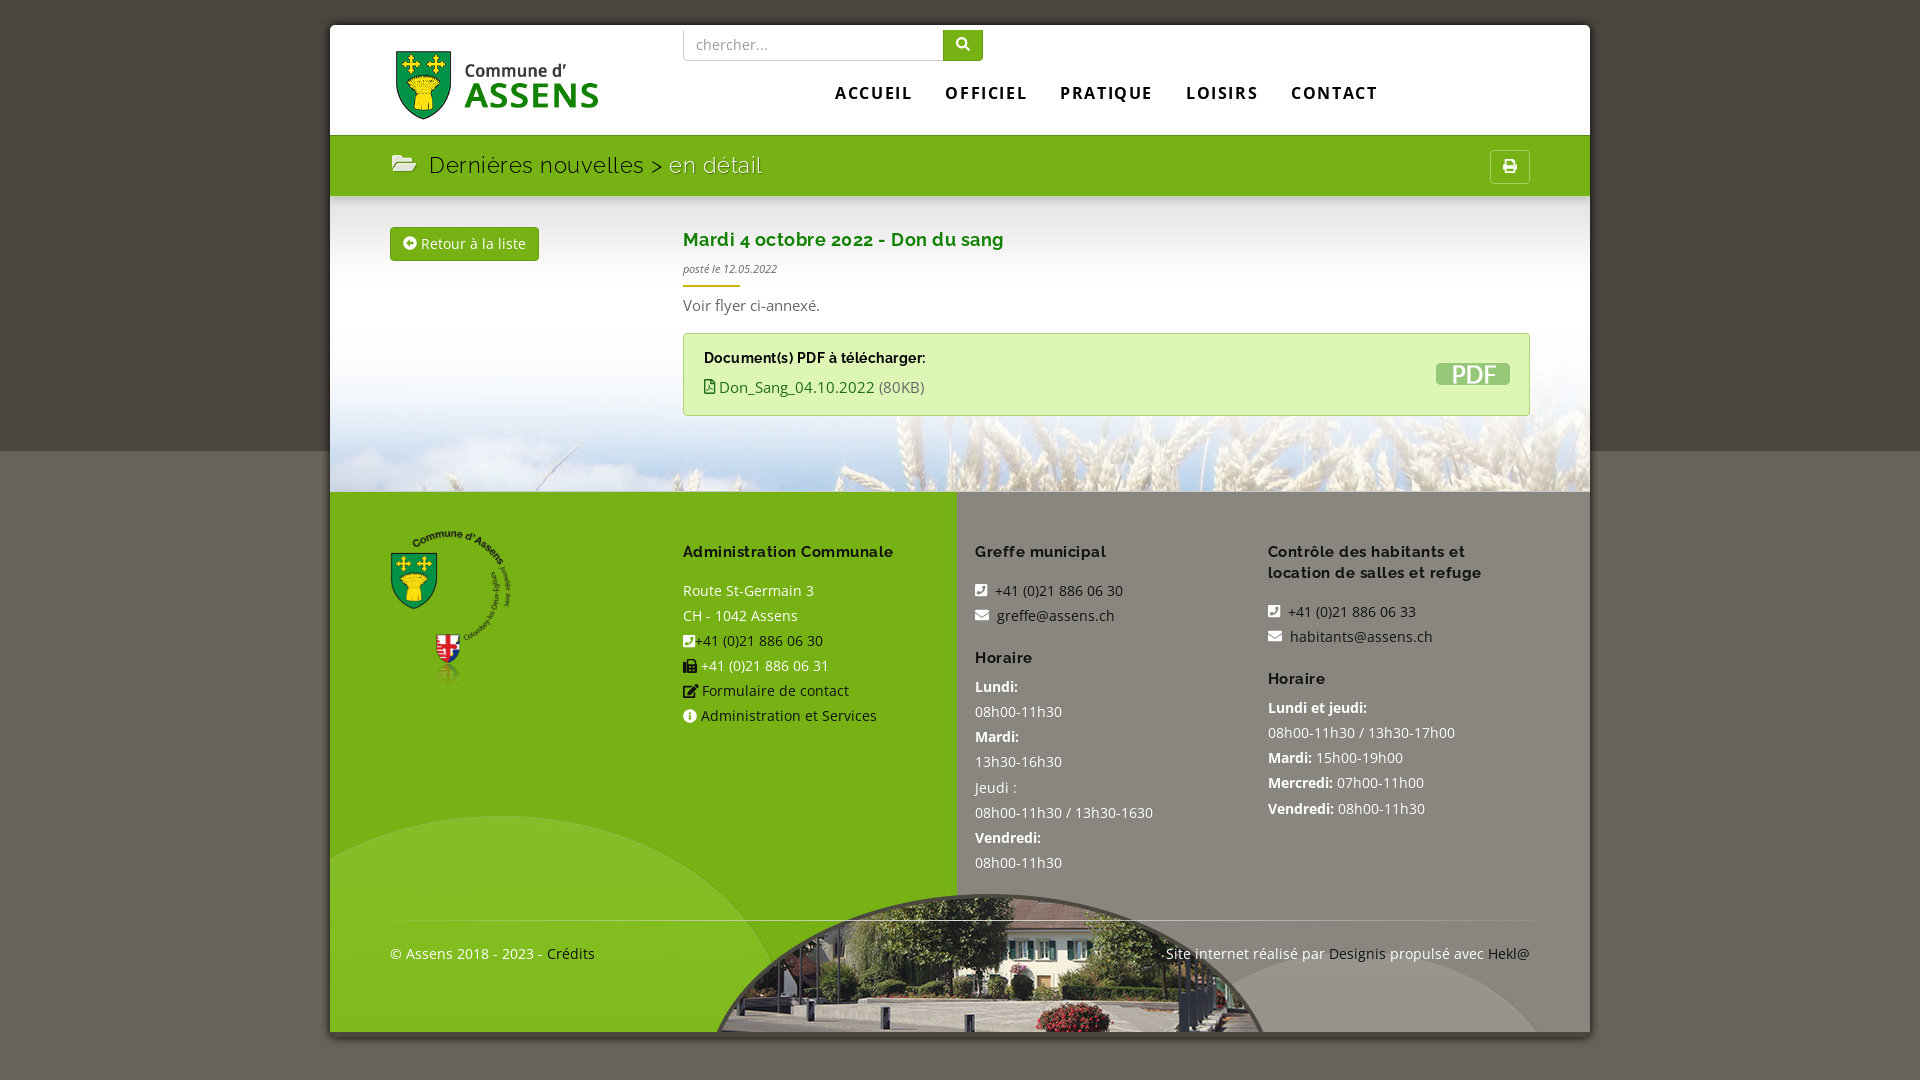 This screenshot has height=1080, width=1920. Describe the element at coordinates (1334, 92) in the screenshot. I see `CONTACT` at that location.